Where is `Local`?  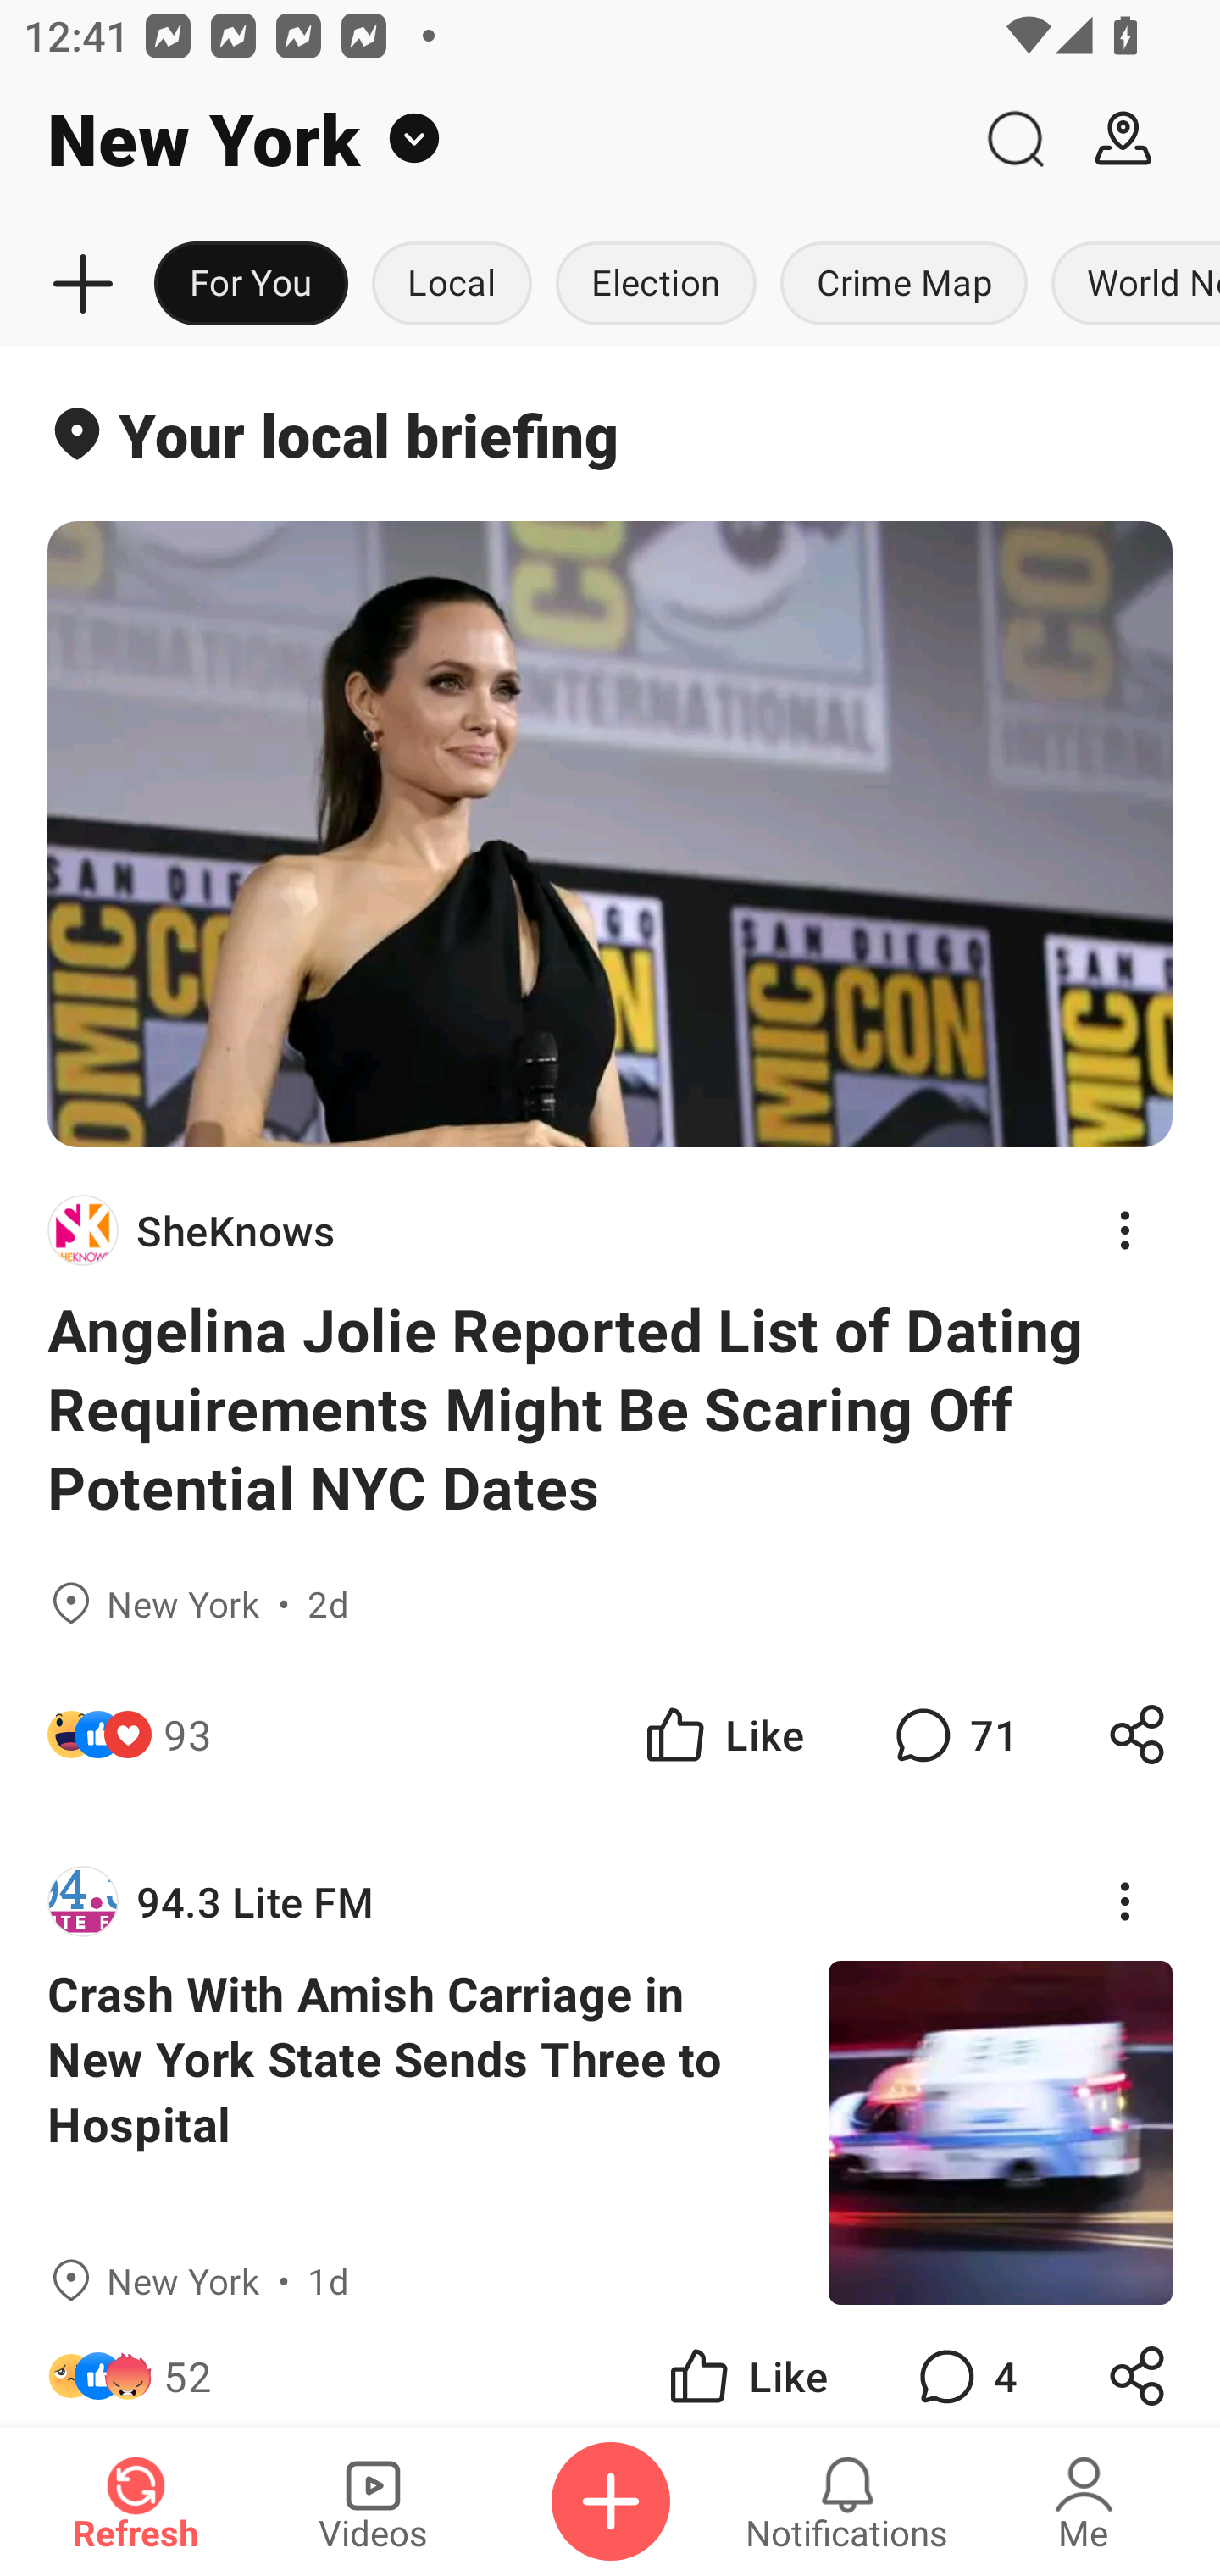 Local is located at coordinates (452, 285).